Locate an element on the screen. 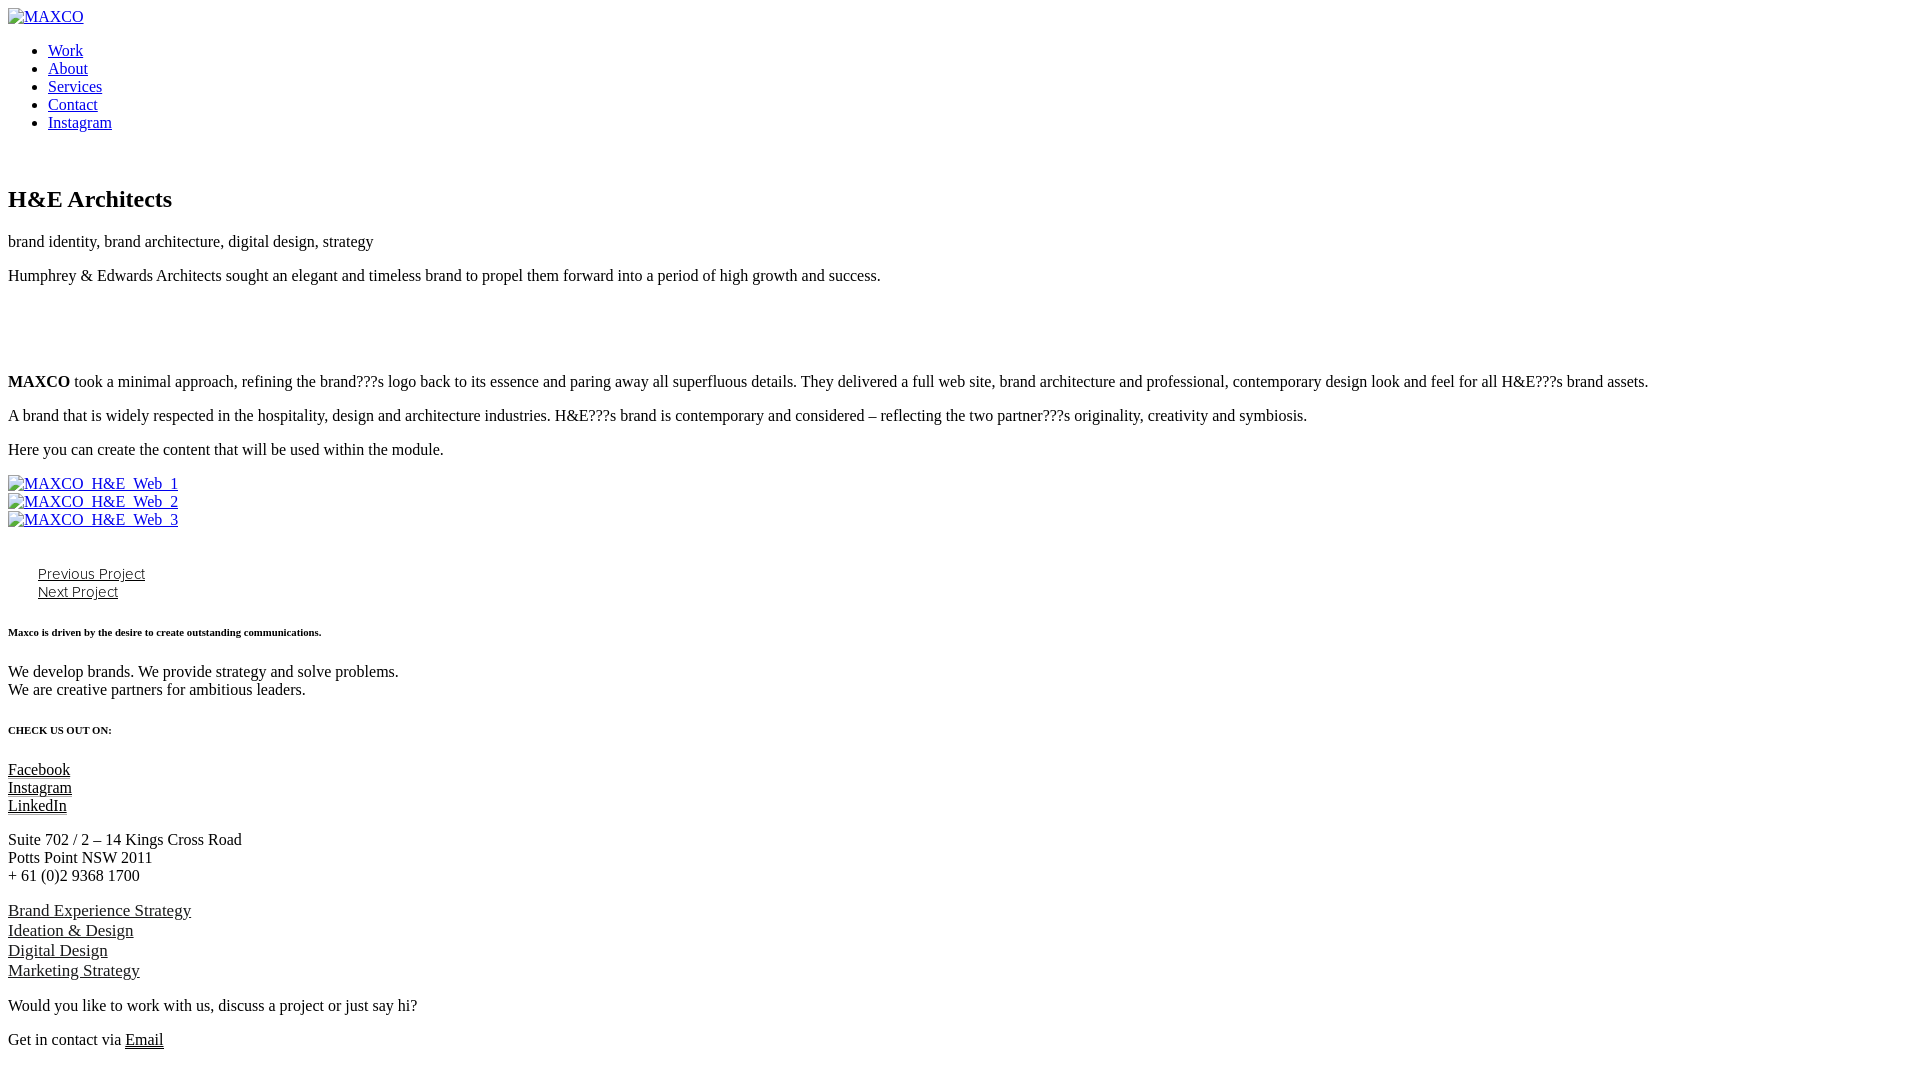  Digital Design is located at coordinates (58, 950).